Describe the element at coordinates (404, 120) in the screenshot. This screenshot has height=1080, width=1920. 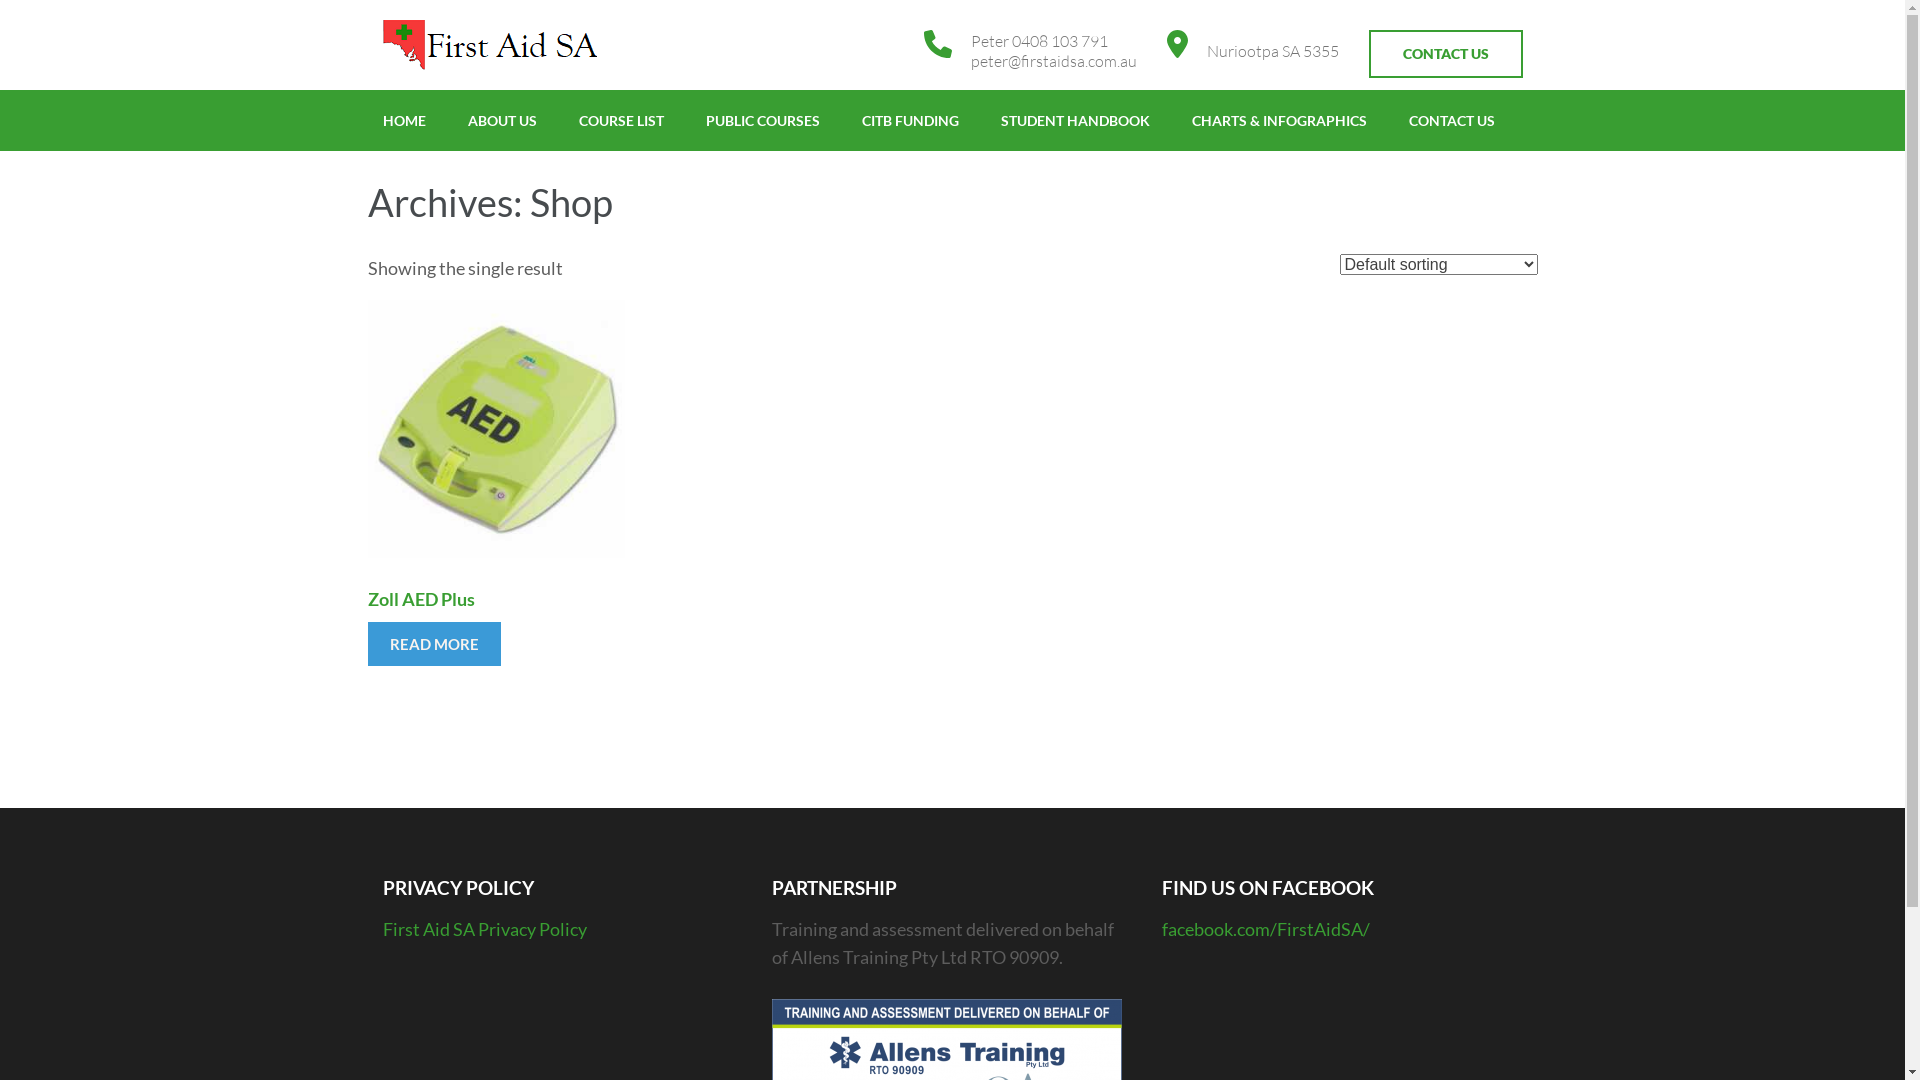
I see `HOME` at that location.